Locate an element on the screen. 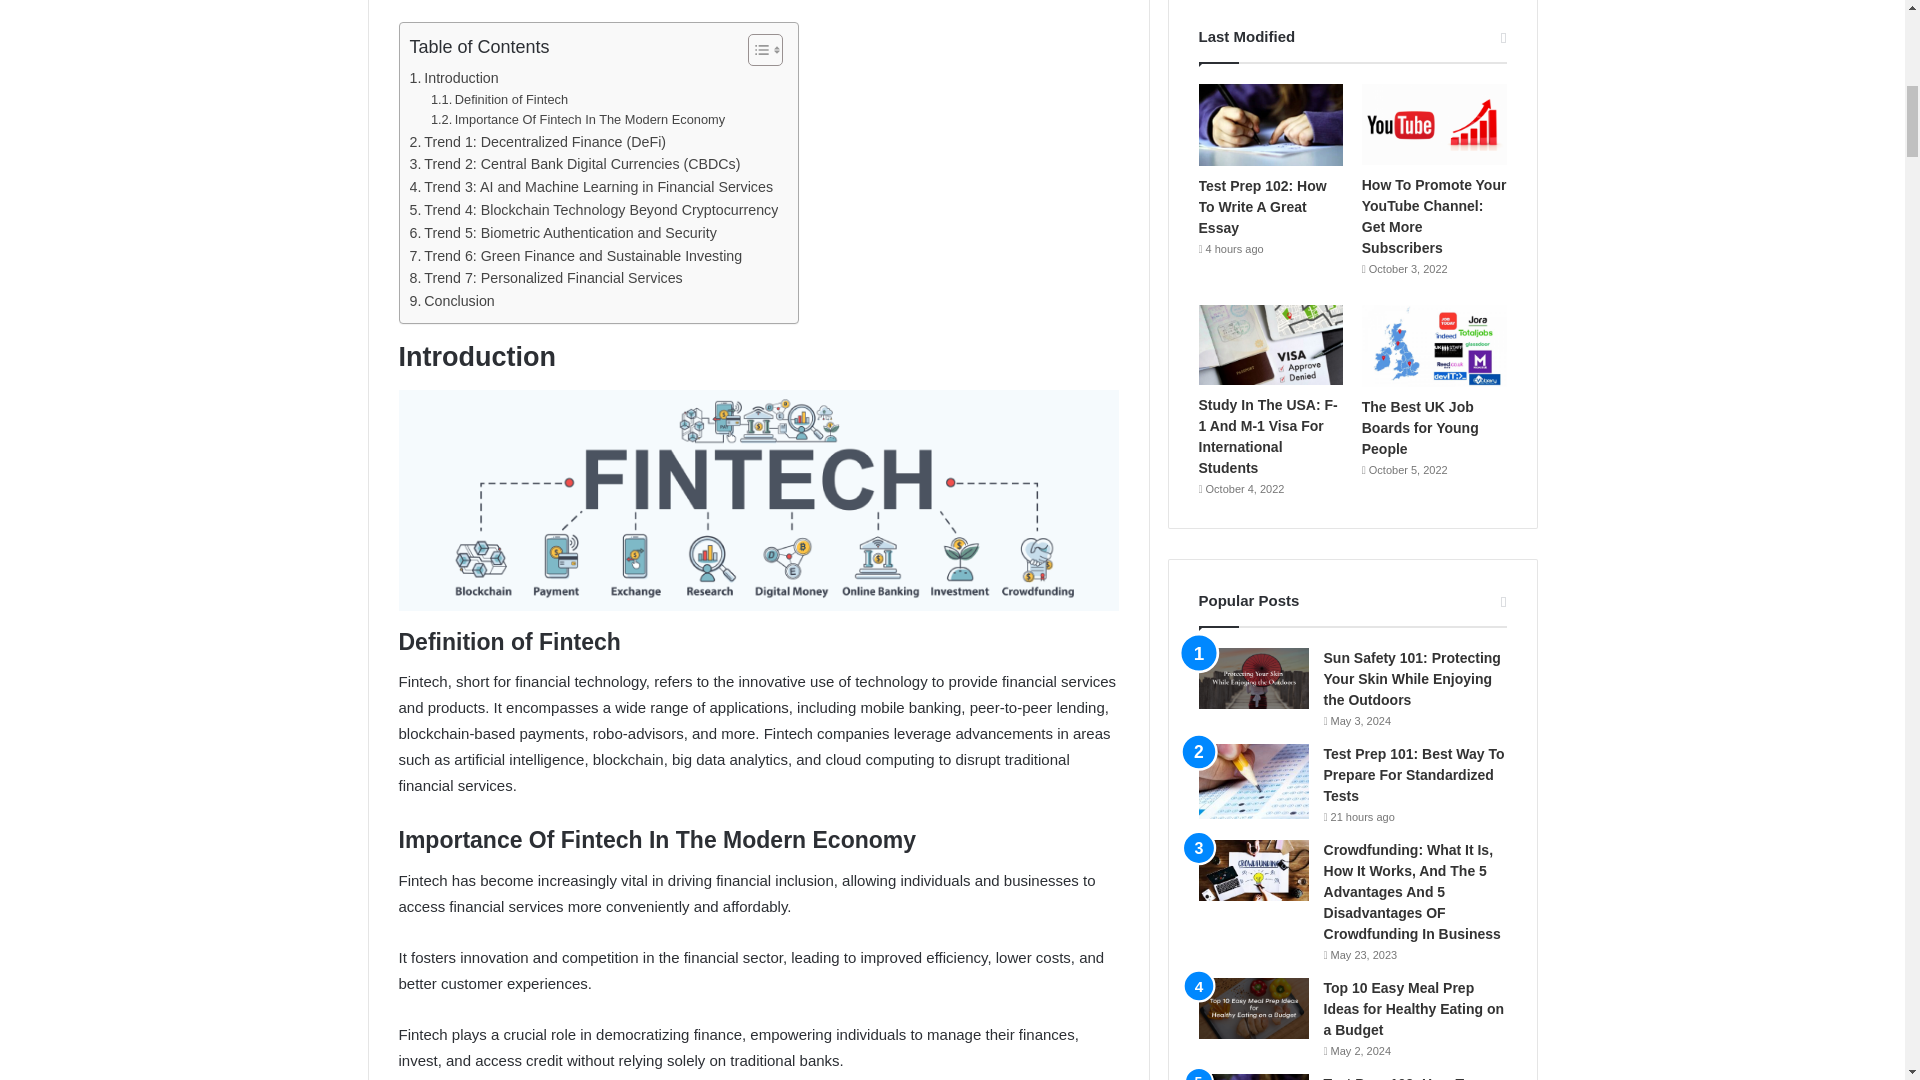 Image resolution: width=1920 pixels, height=1080 pixels. Introduction is located at coordinates (454, 78).